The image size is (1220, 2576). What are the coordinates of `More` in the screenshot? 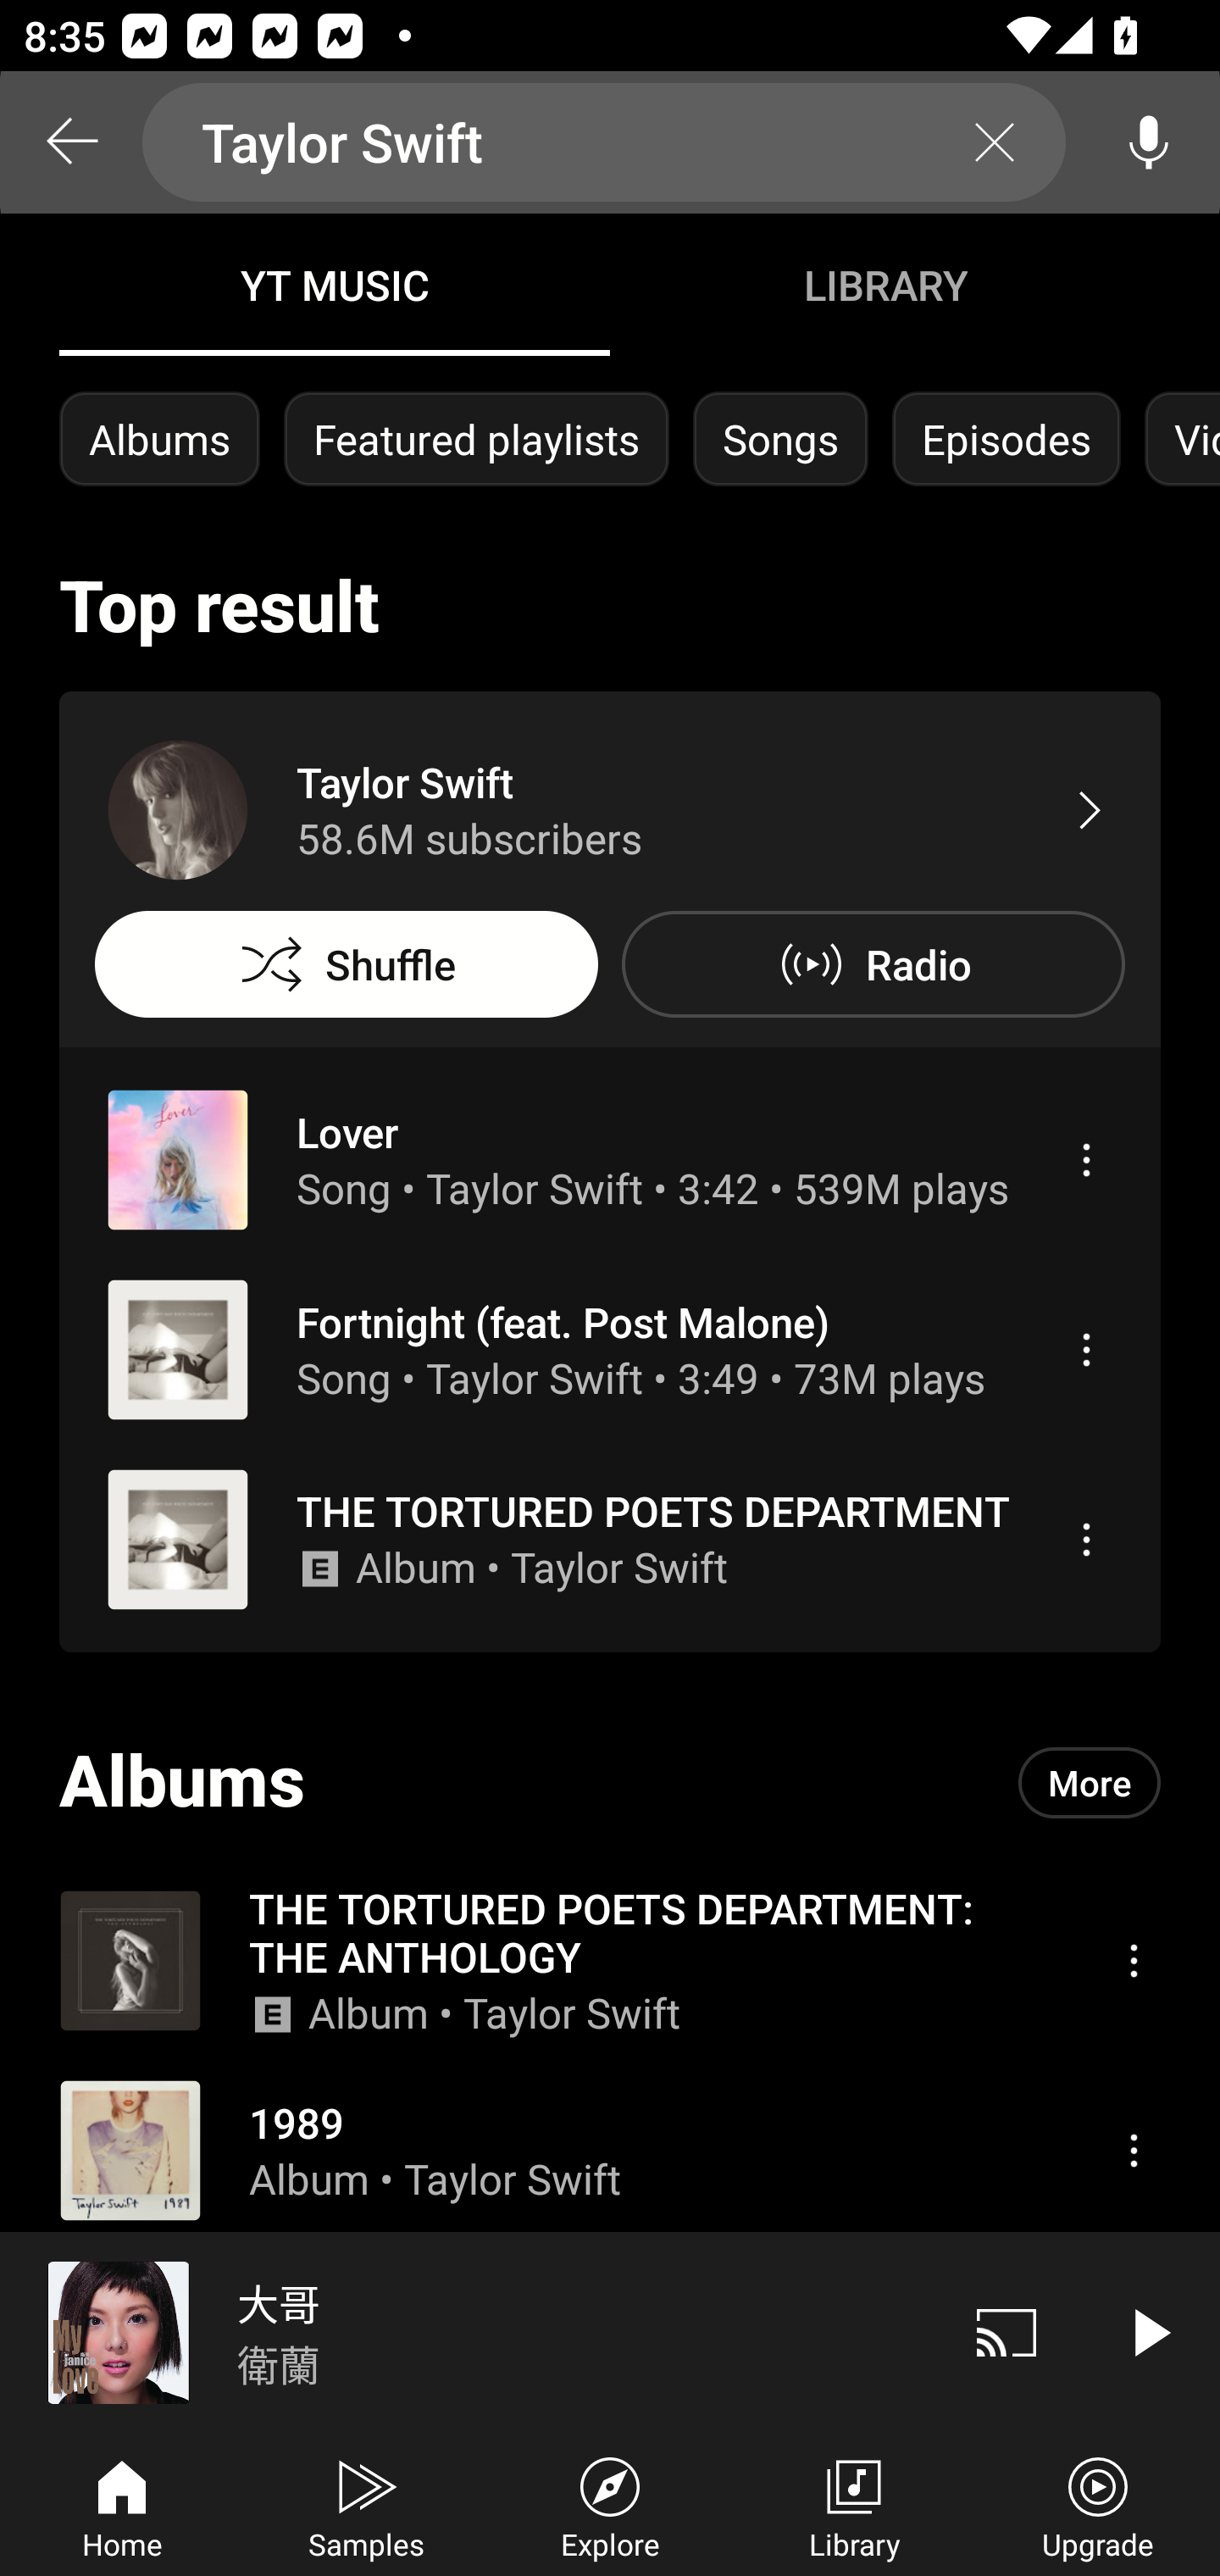 It's located at (1090, 1783).